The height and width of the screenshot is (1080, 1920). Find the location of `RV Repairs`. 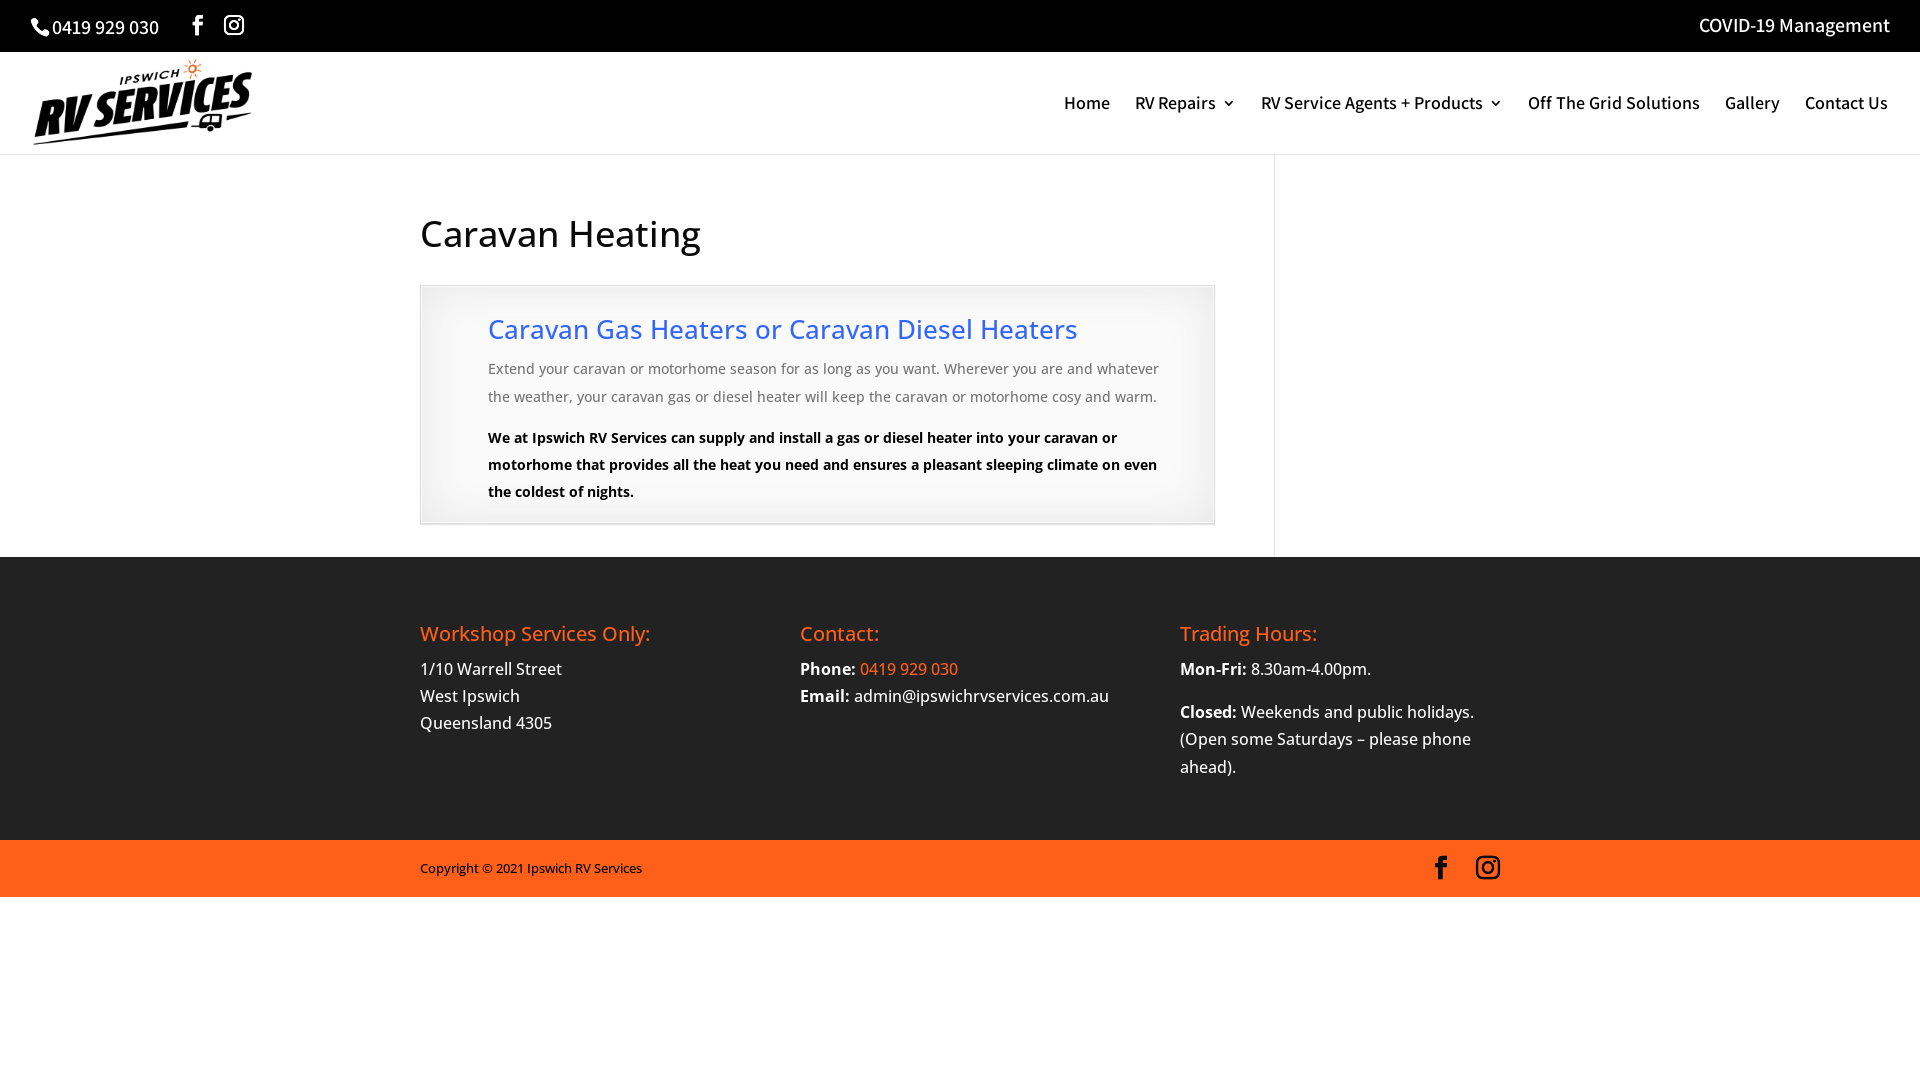

RV Repairs is located at coordinates (1186, 125).